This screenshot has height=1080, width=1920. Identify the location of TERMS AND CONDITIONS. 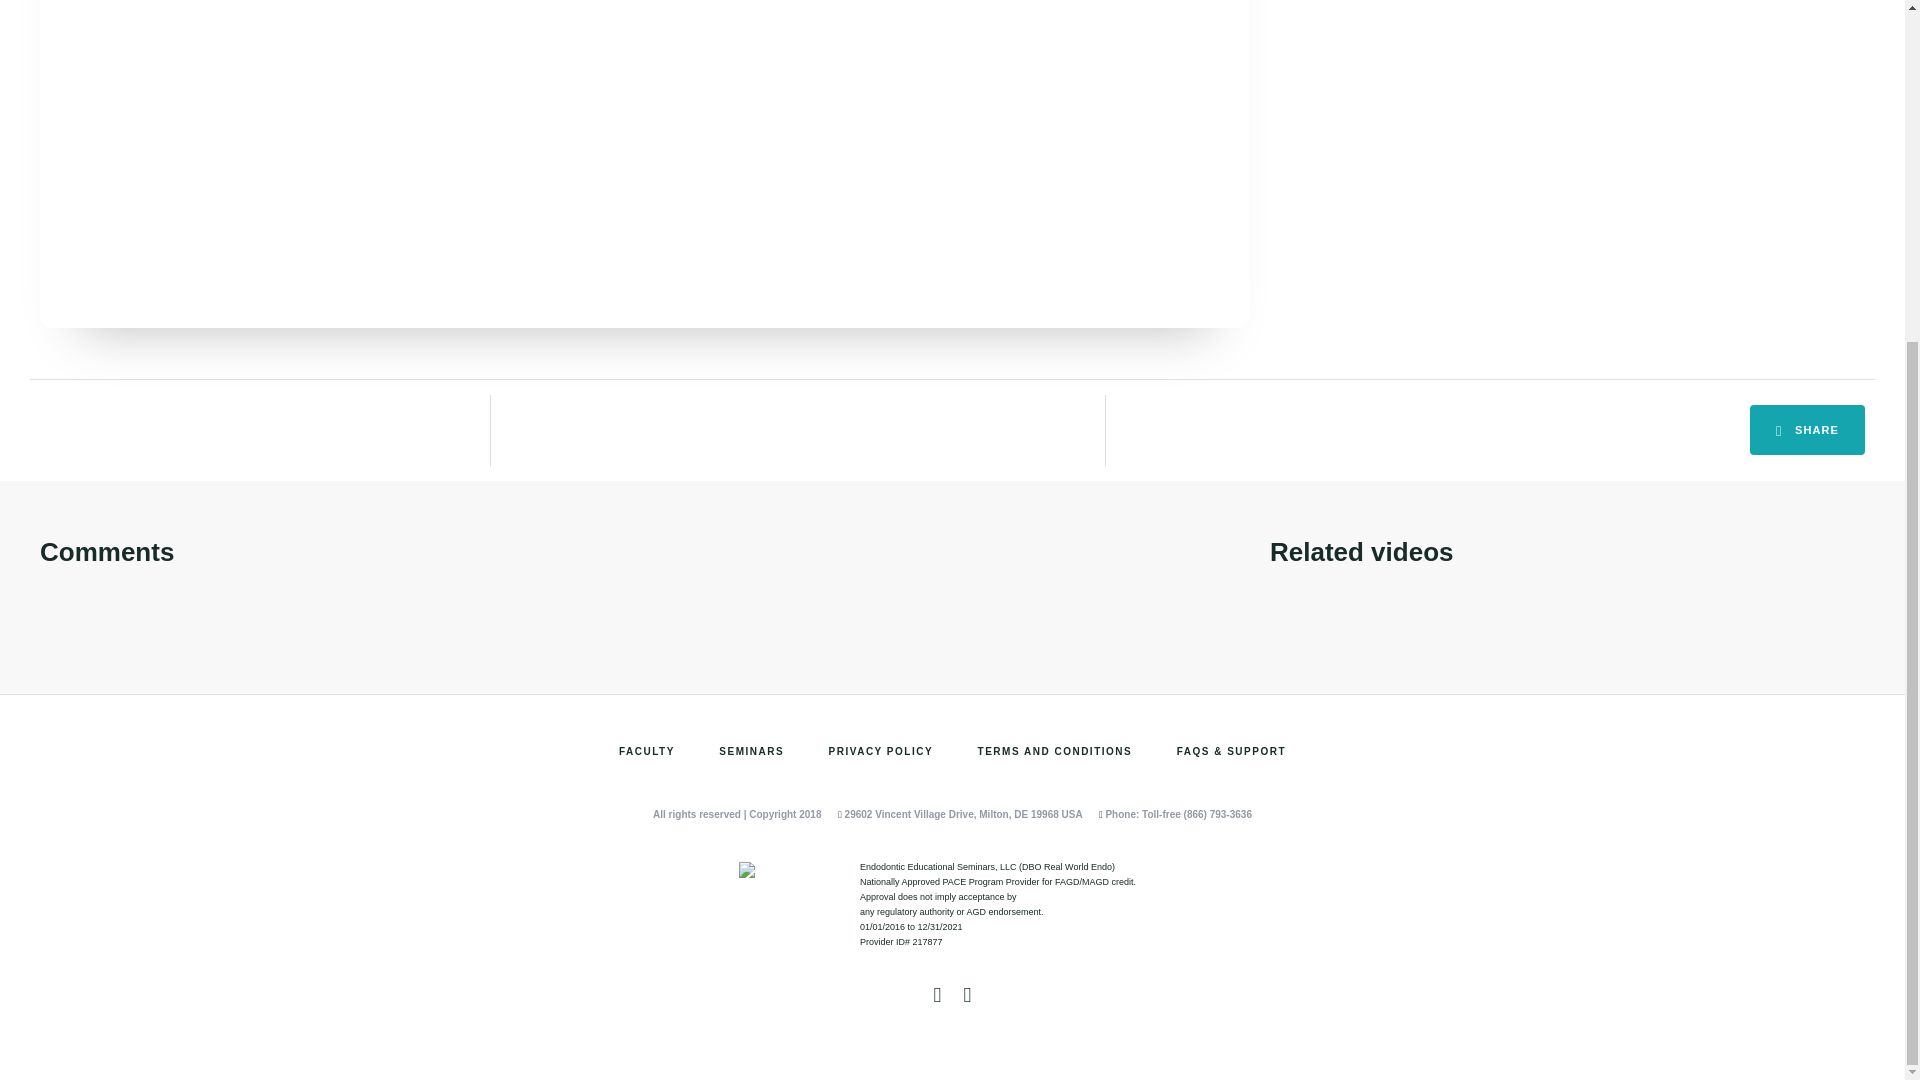
(1054, 752).